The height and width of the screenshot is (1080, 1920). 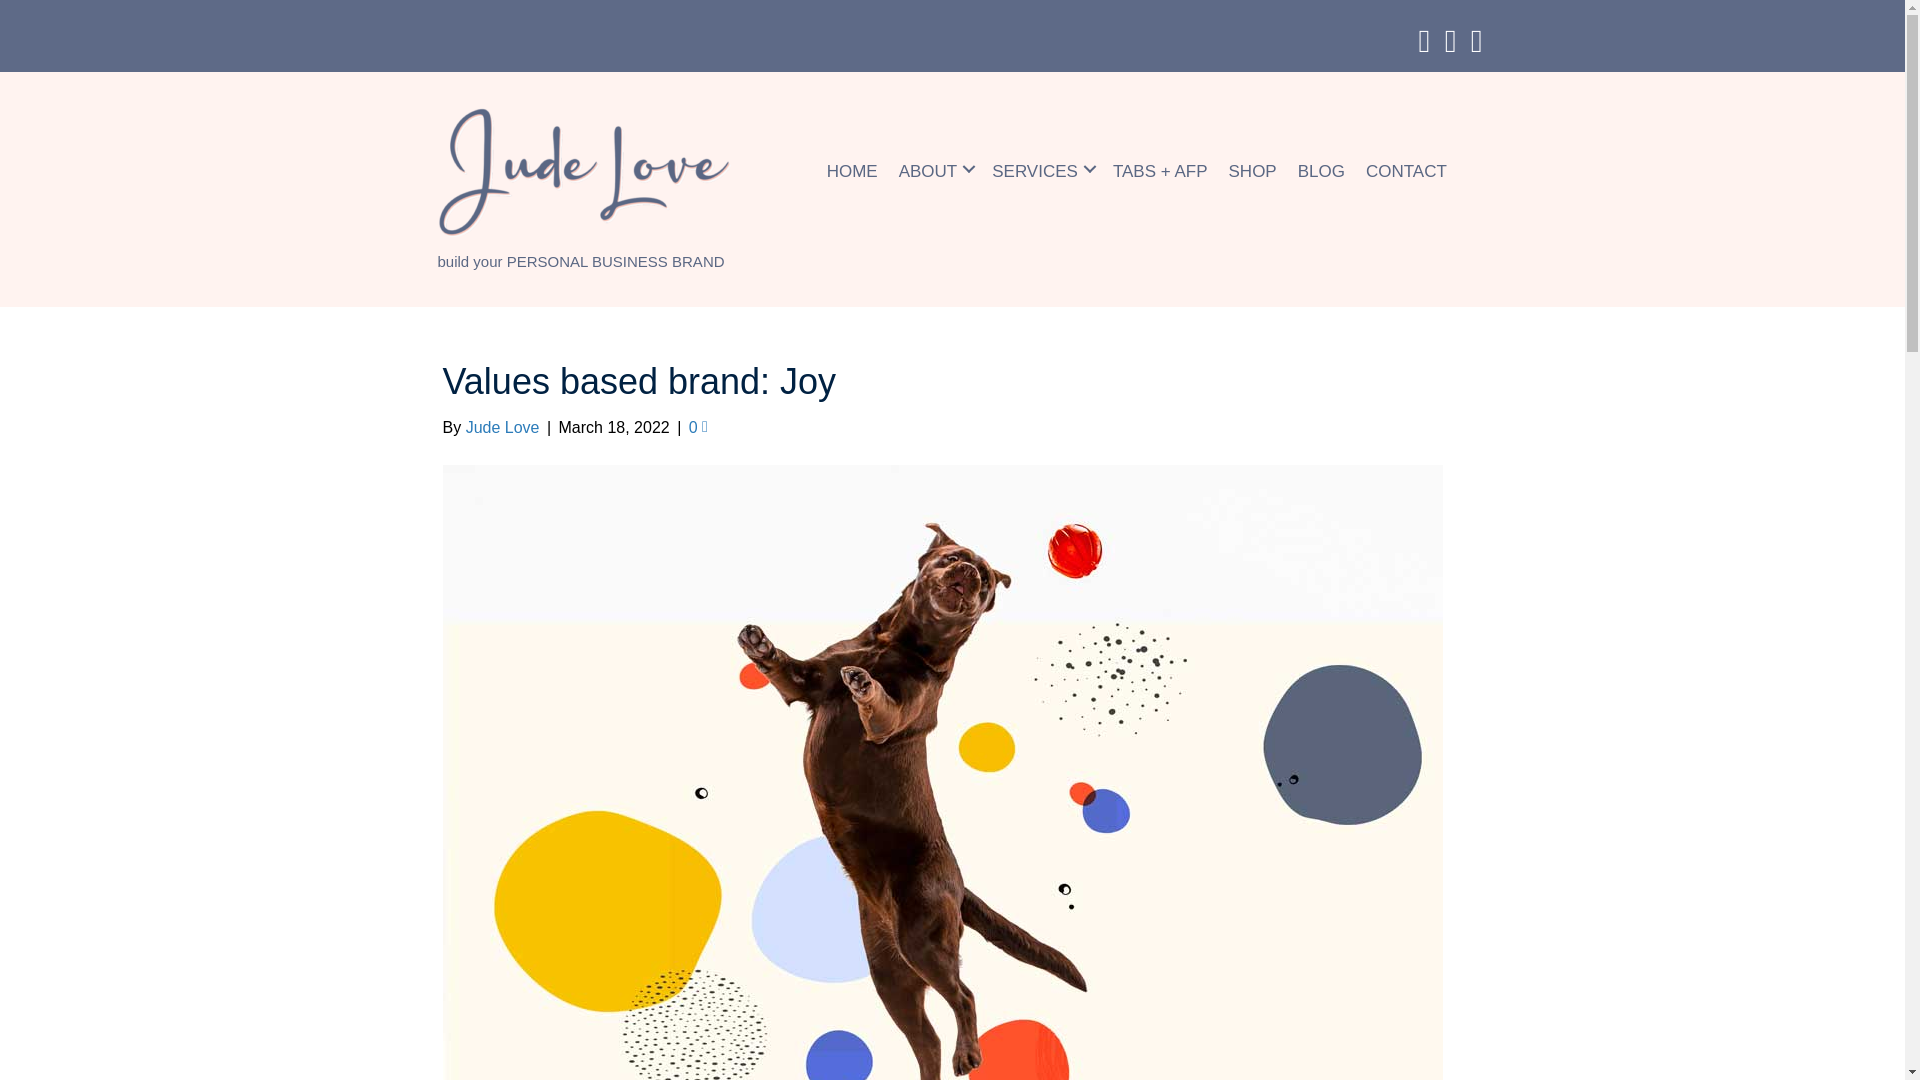 What do you see at coordinates (502, 428) in the screenshot?
I see `Jude Love` at bounding box center [502, 428].